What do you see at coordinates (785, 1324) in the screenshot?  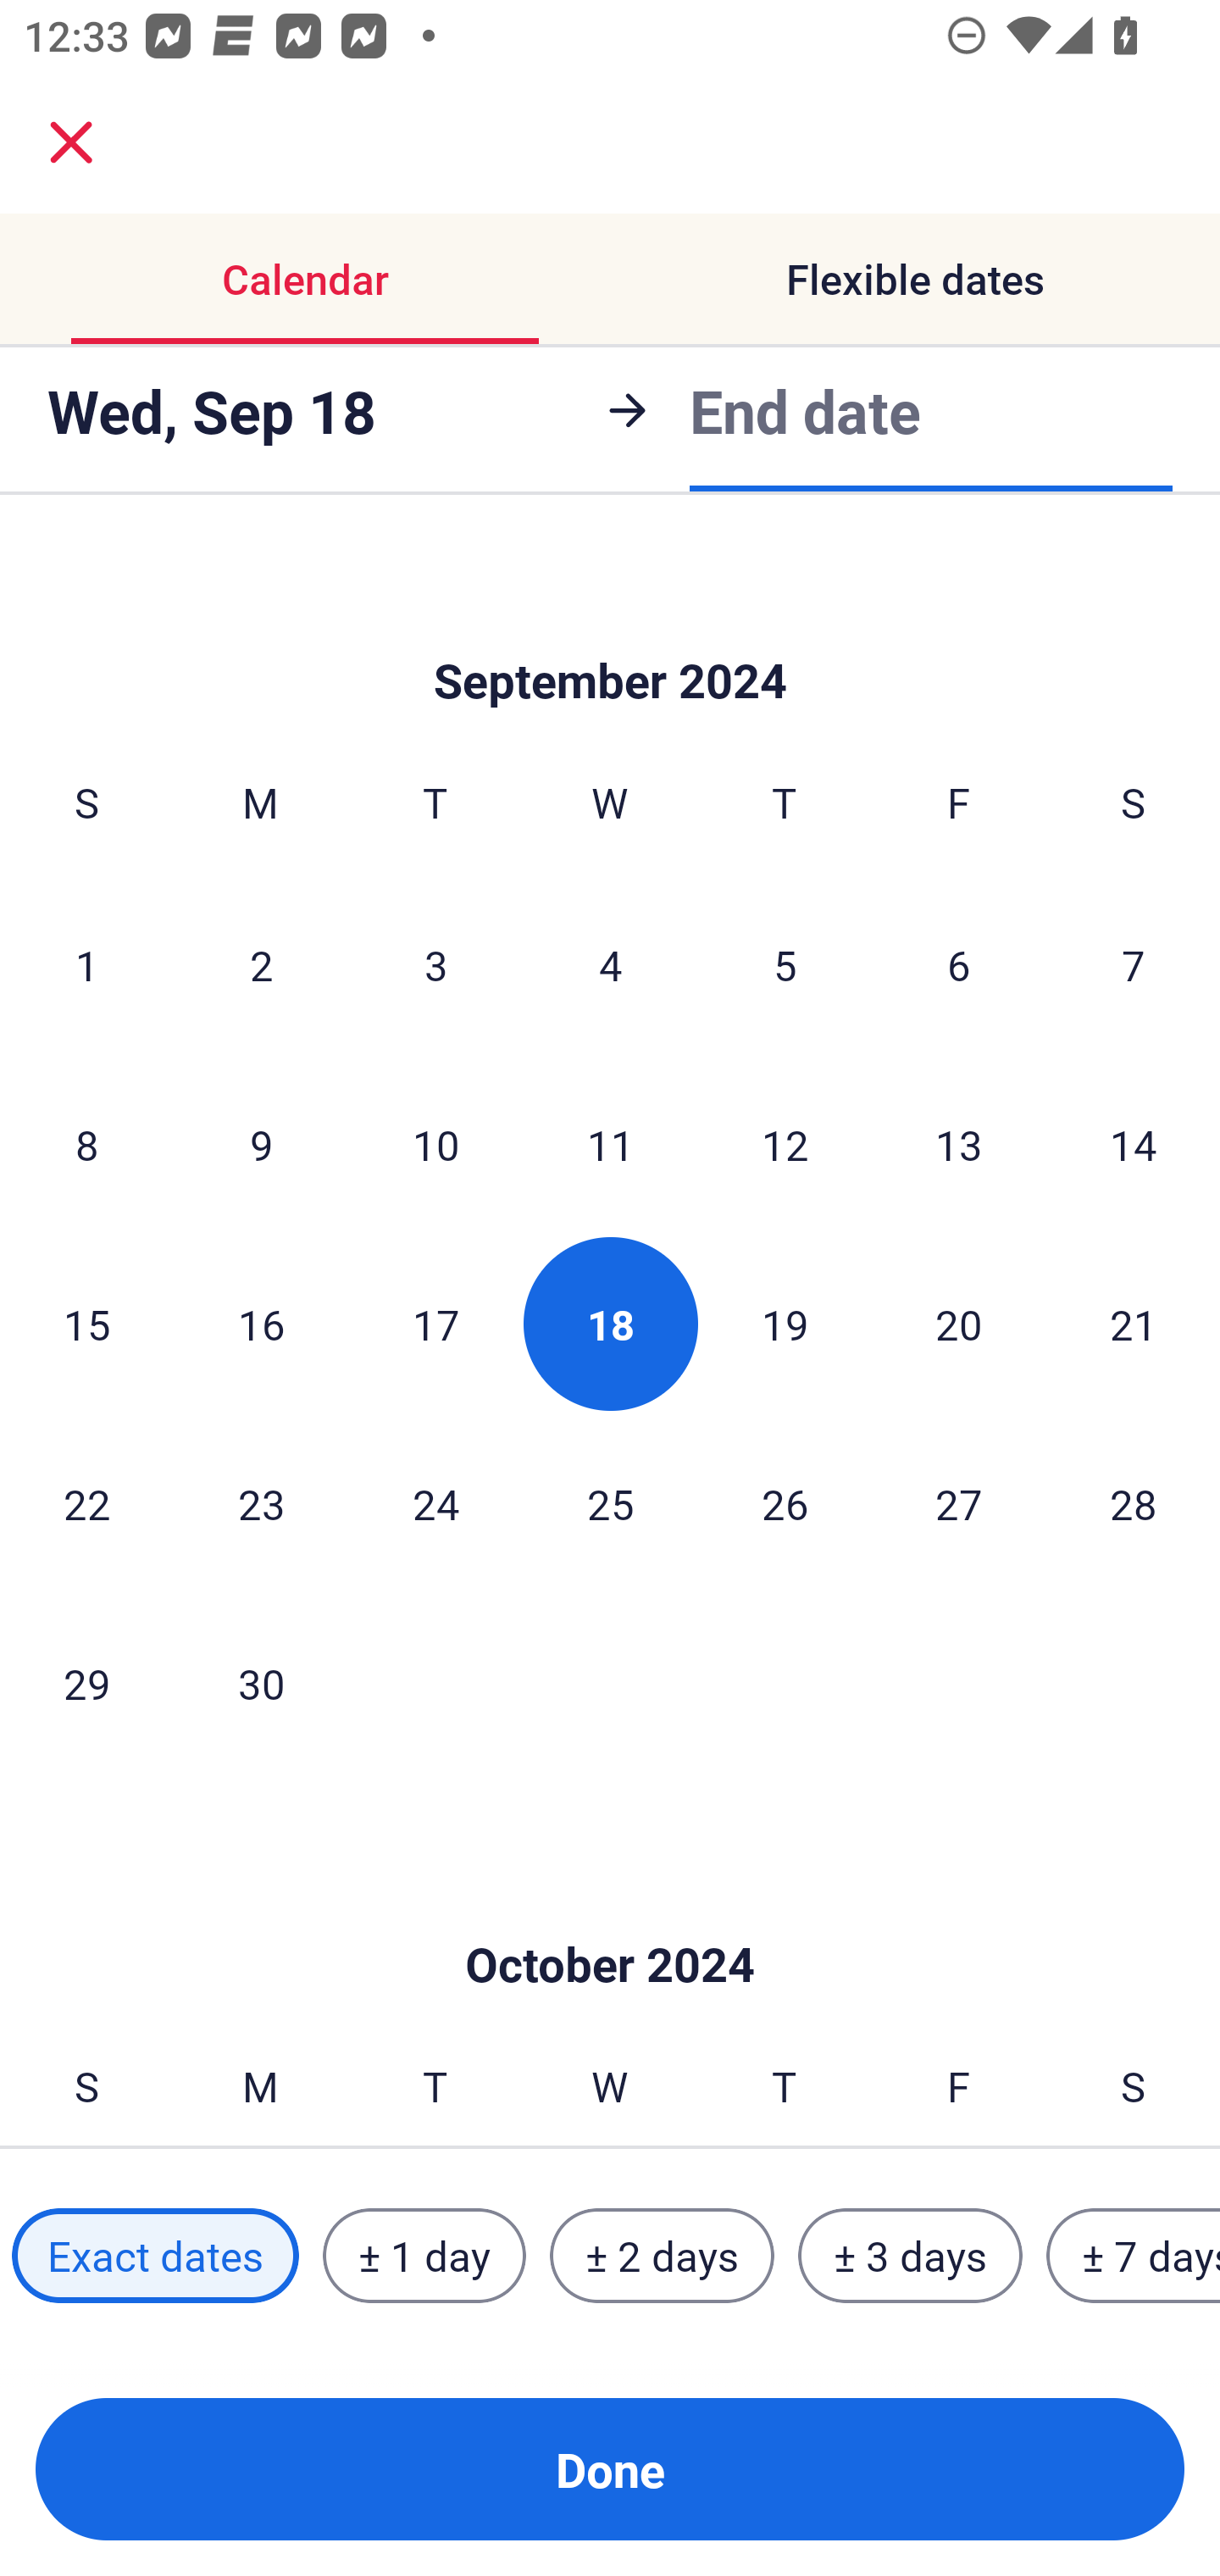 I see `19 Thursday, September 19, 2024` at bounding box center [785, 1324].